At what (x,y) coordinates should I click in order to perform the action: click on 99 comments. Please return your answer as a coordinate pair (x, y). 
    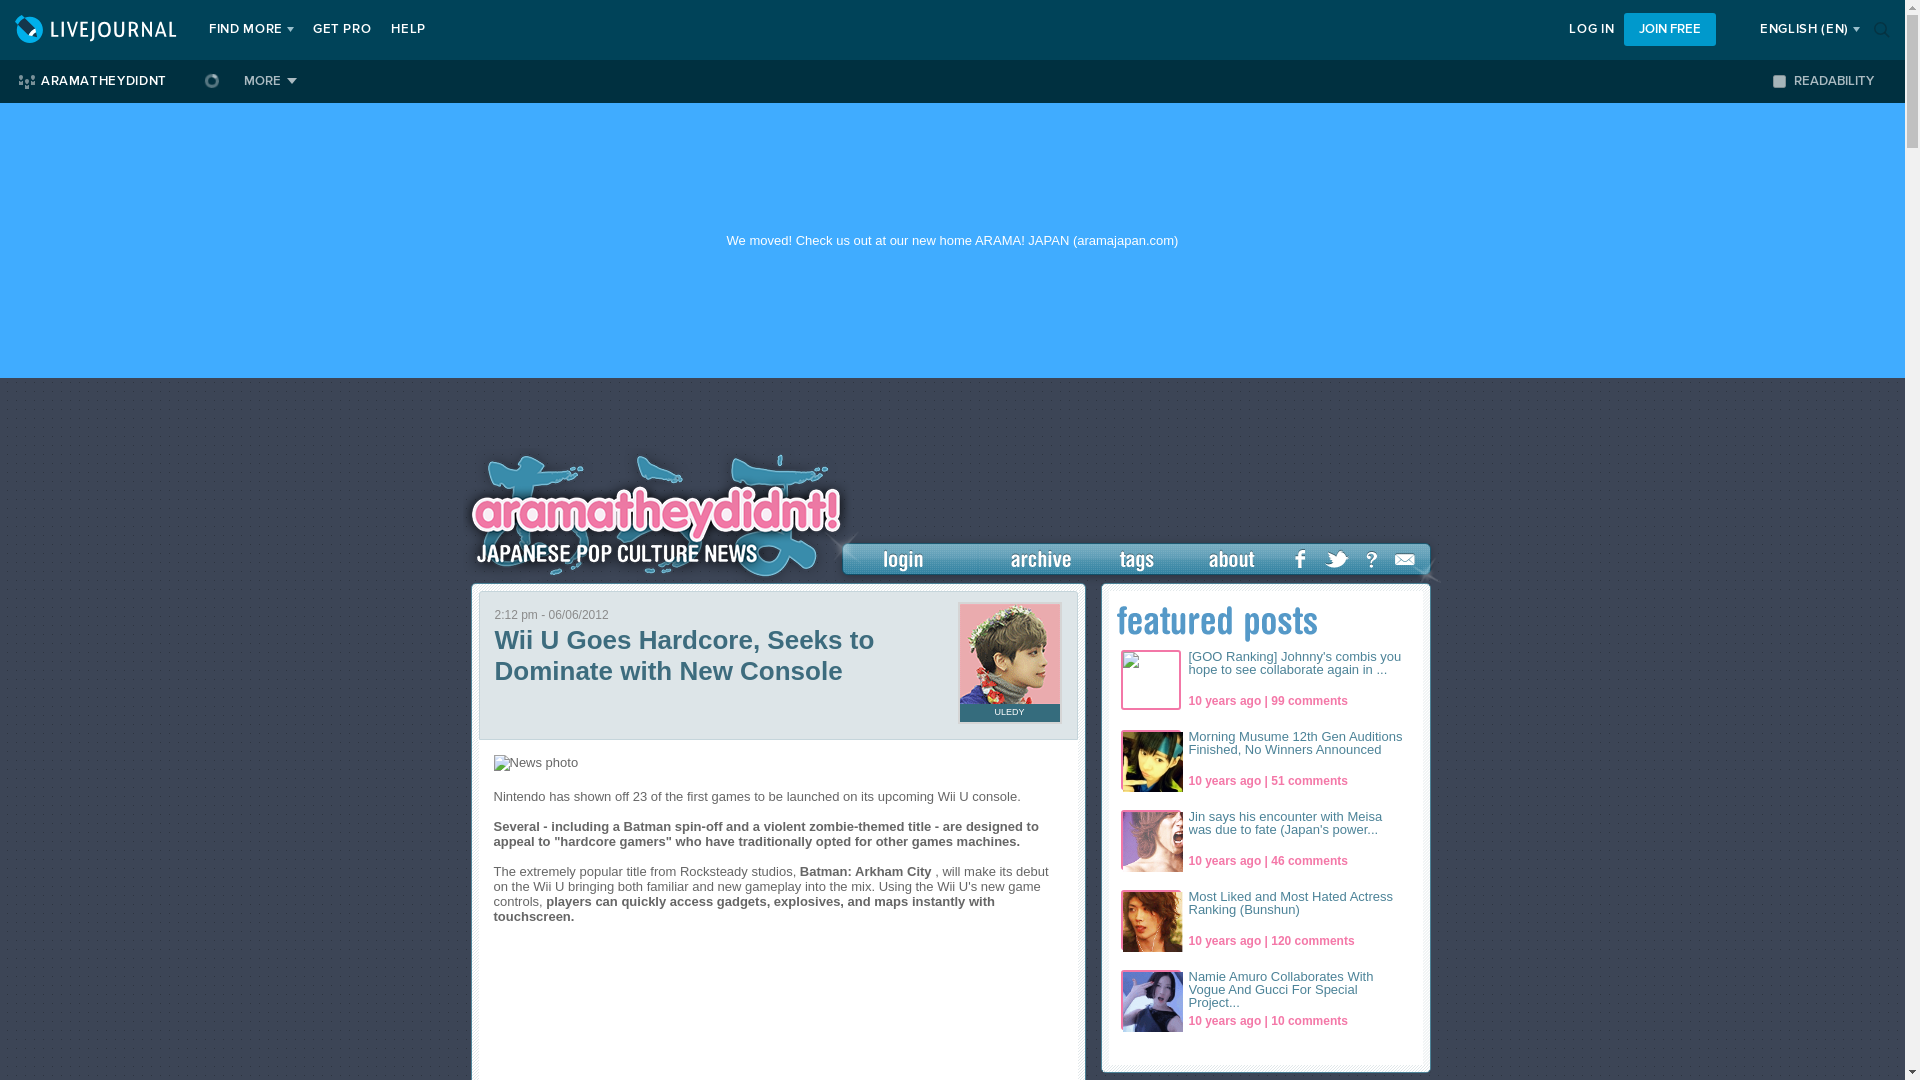
    Looking at the image, I should click on (1309, 701).